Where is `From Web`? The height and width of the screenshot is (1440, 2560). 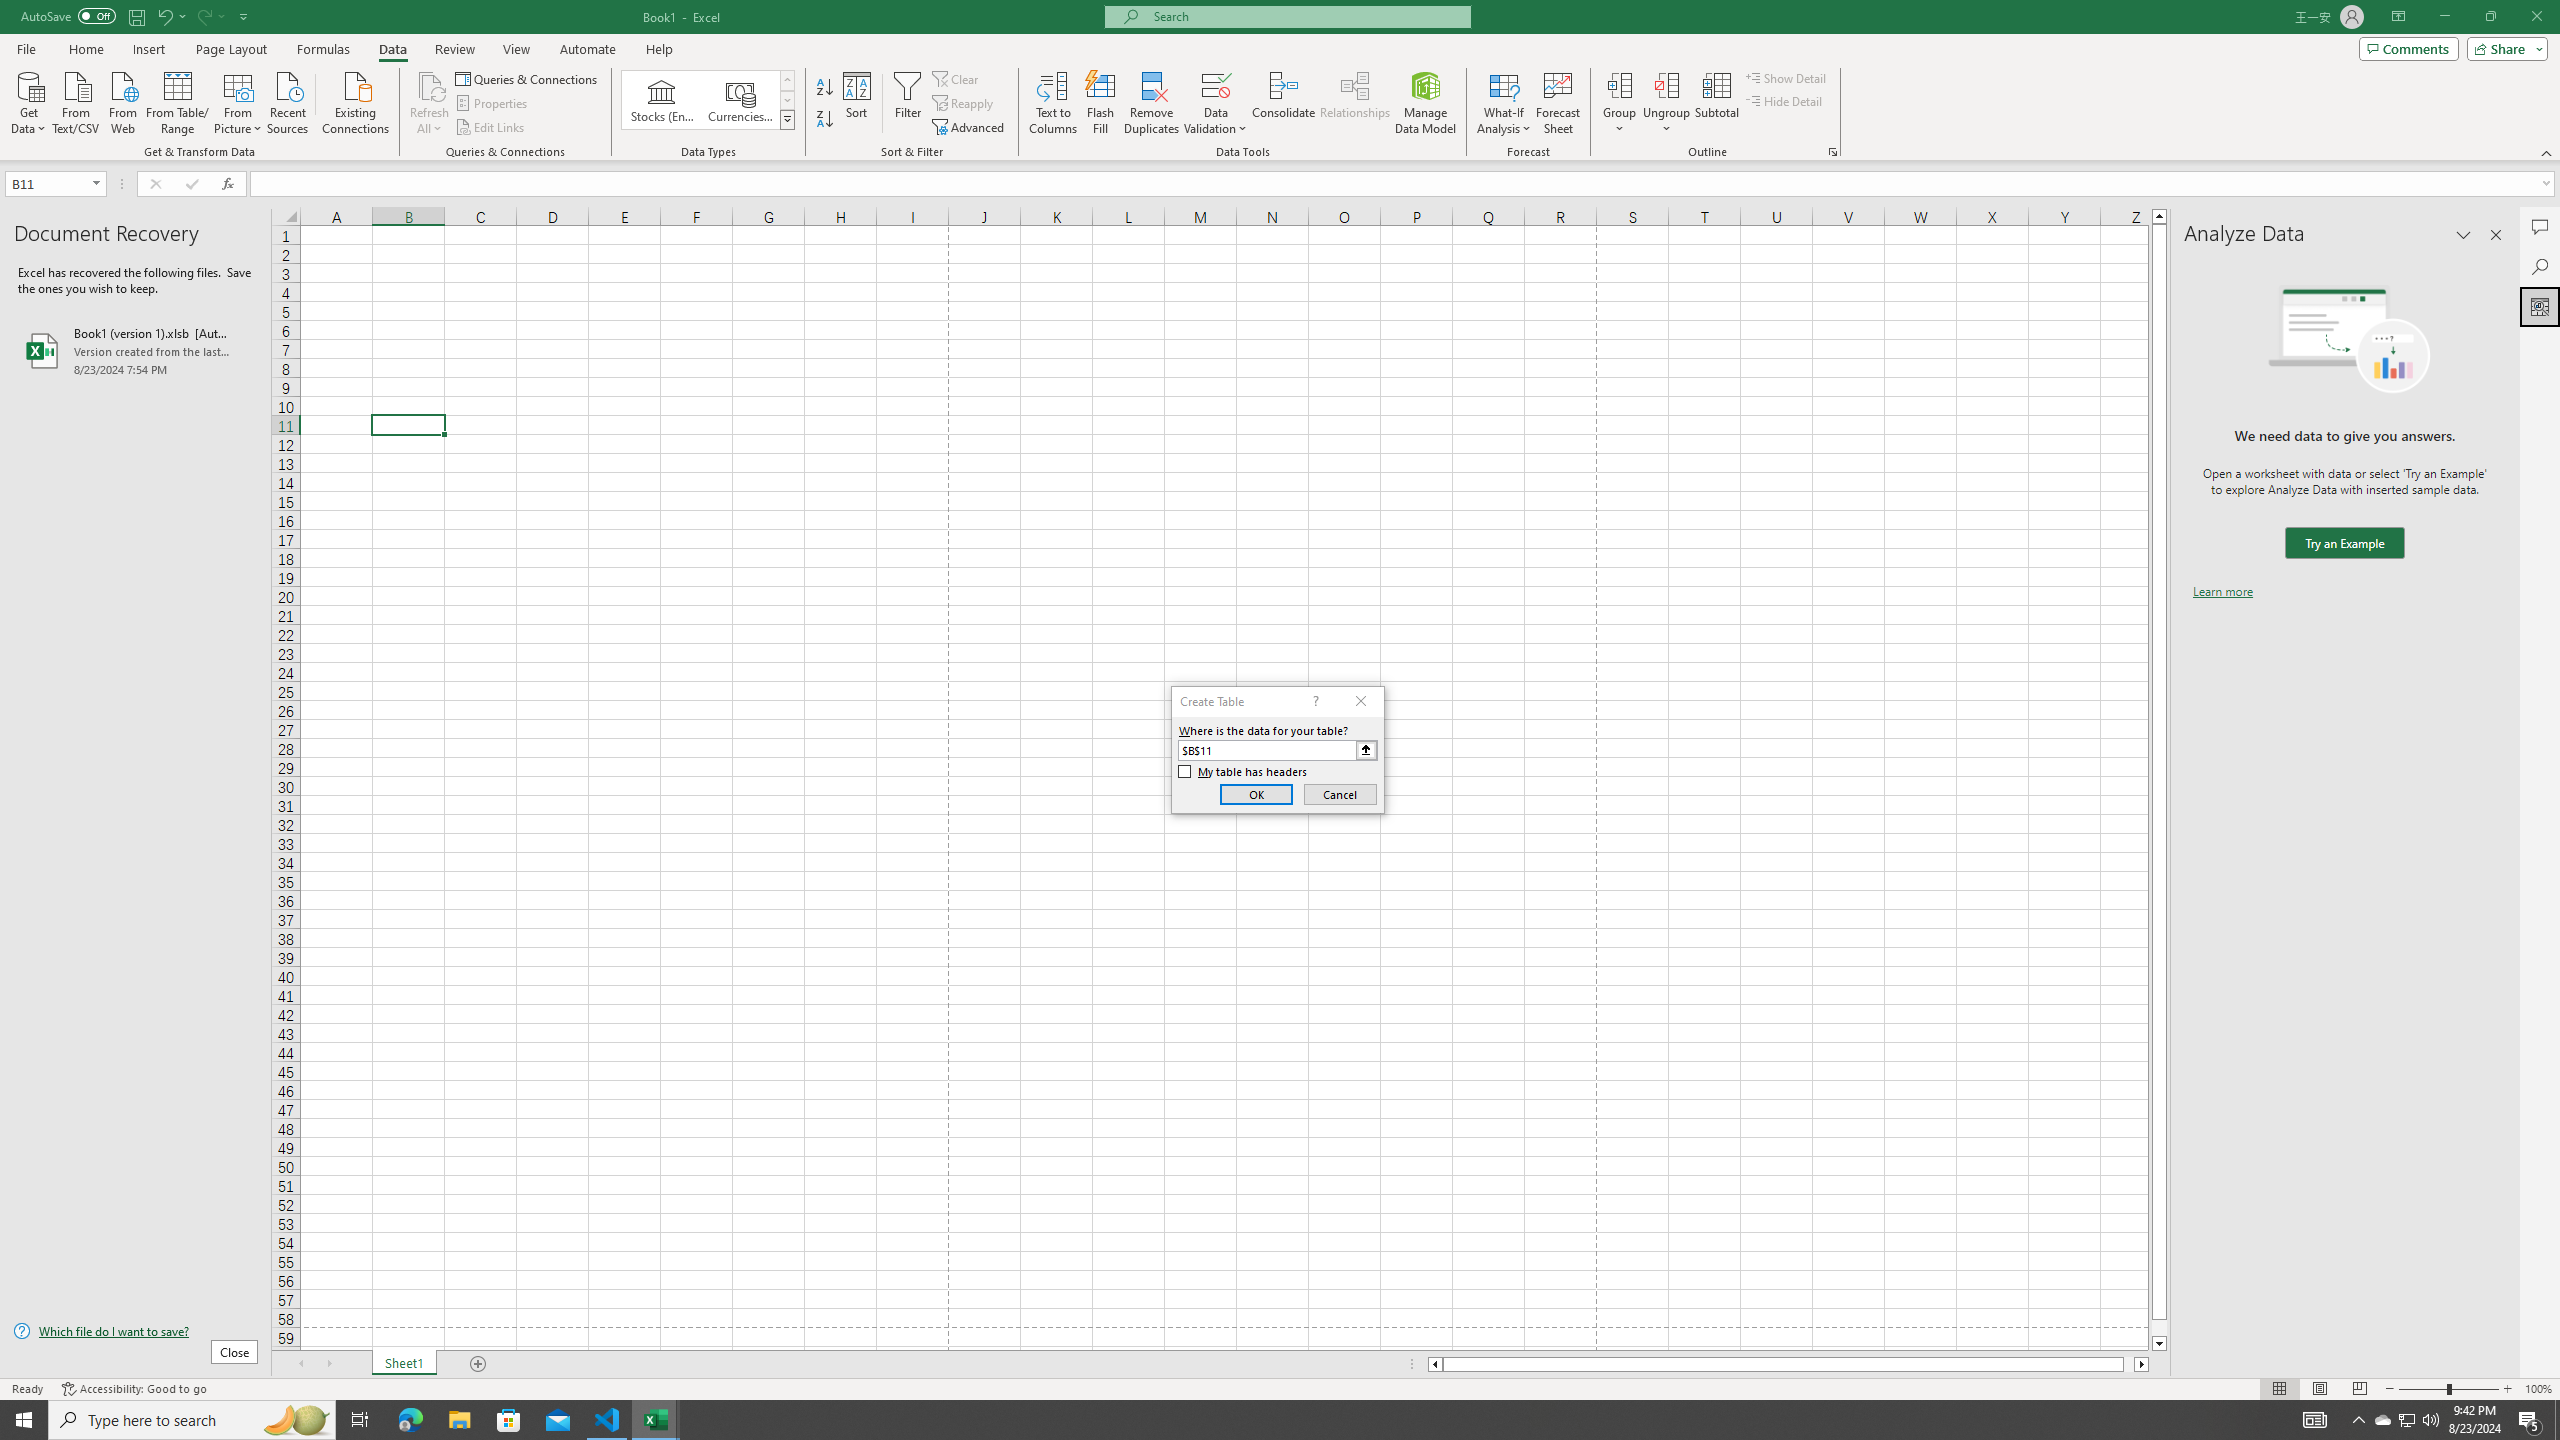
From Web is located at coordinates (122, 101).